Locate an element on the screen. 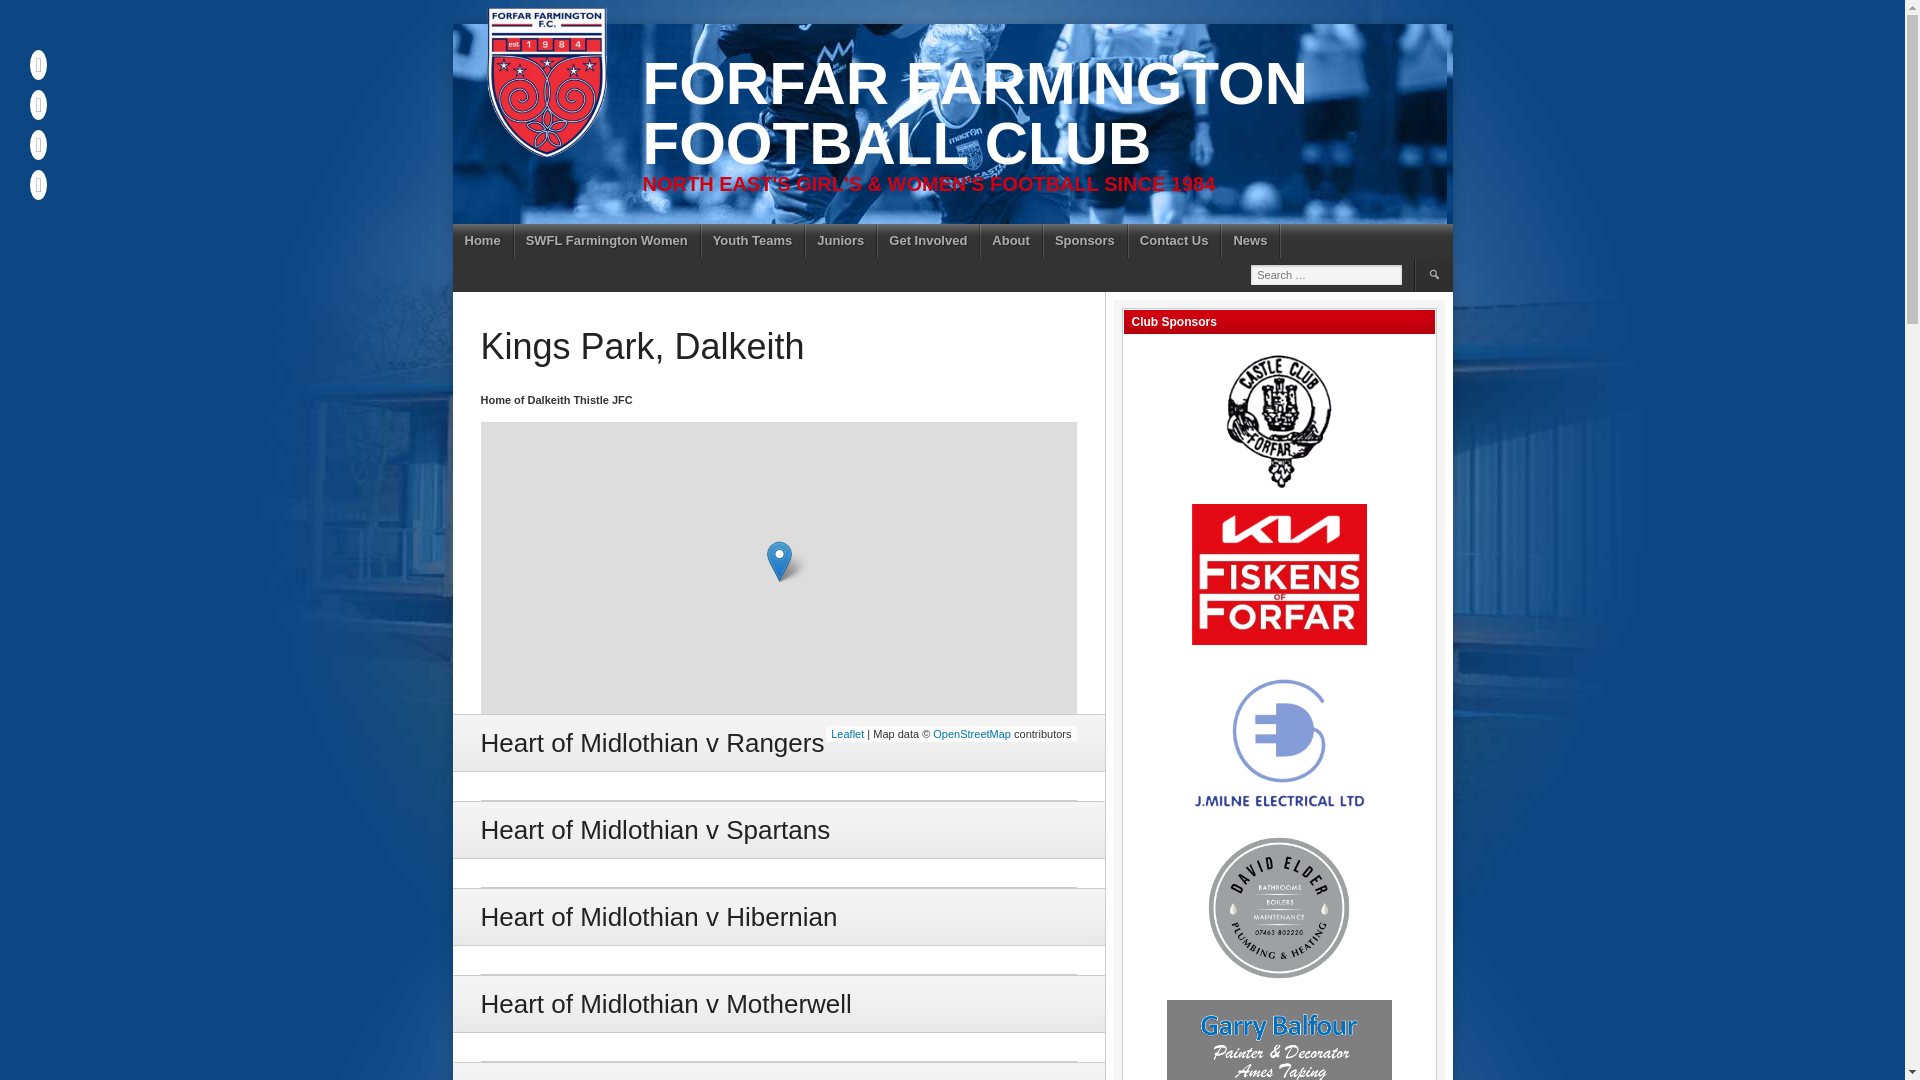 The width and height of the screenshot is (1920, 1080). FORFAR FARMINGTON FOOTBALL CLUB is located at coordinates (974, 113).